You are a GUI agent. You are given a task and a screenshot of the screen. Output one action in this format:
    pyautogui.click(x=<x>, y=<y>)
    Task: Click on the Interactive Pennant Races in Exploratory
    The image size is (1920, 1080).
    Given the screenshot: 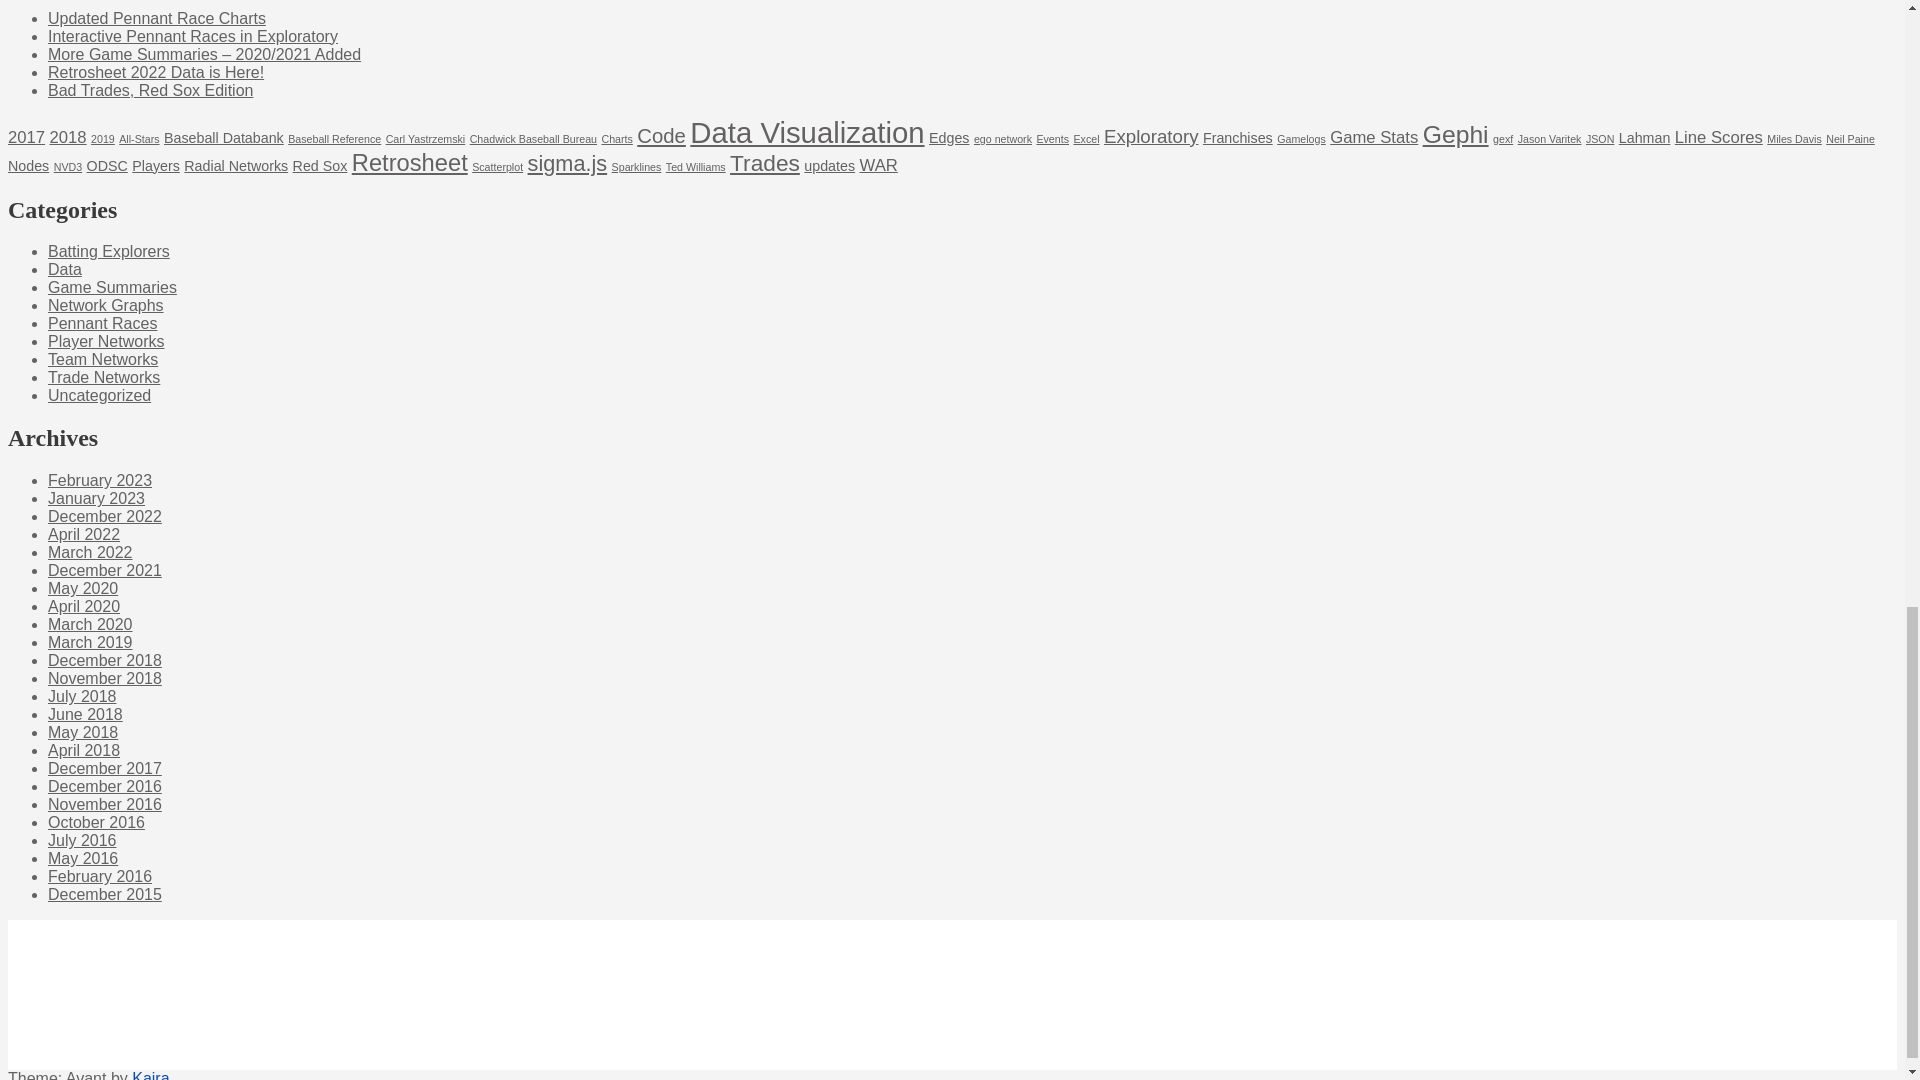 What is the action you would take?
    pyautogui.click(x=192, y=36)
    